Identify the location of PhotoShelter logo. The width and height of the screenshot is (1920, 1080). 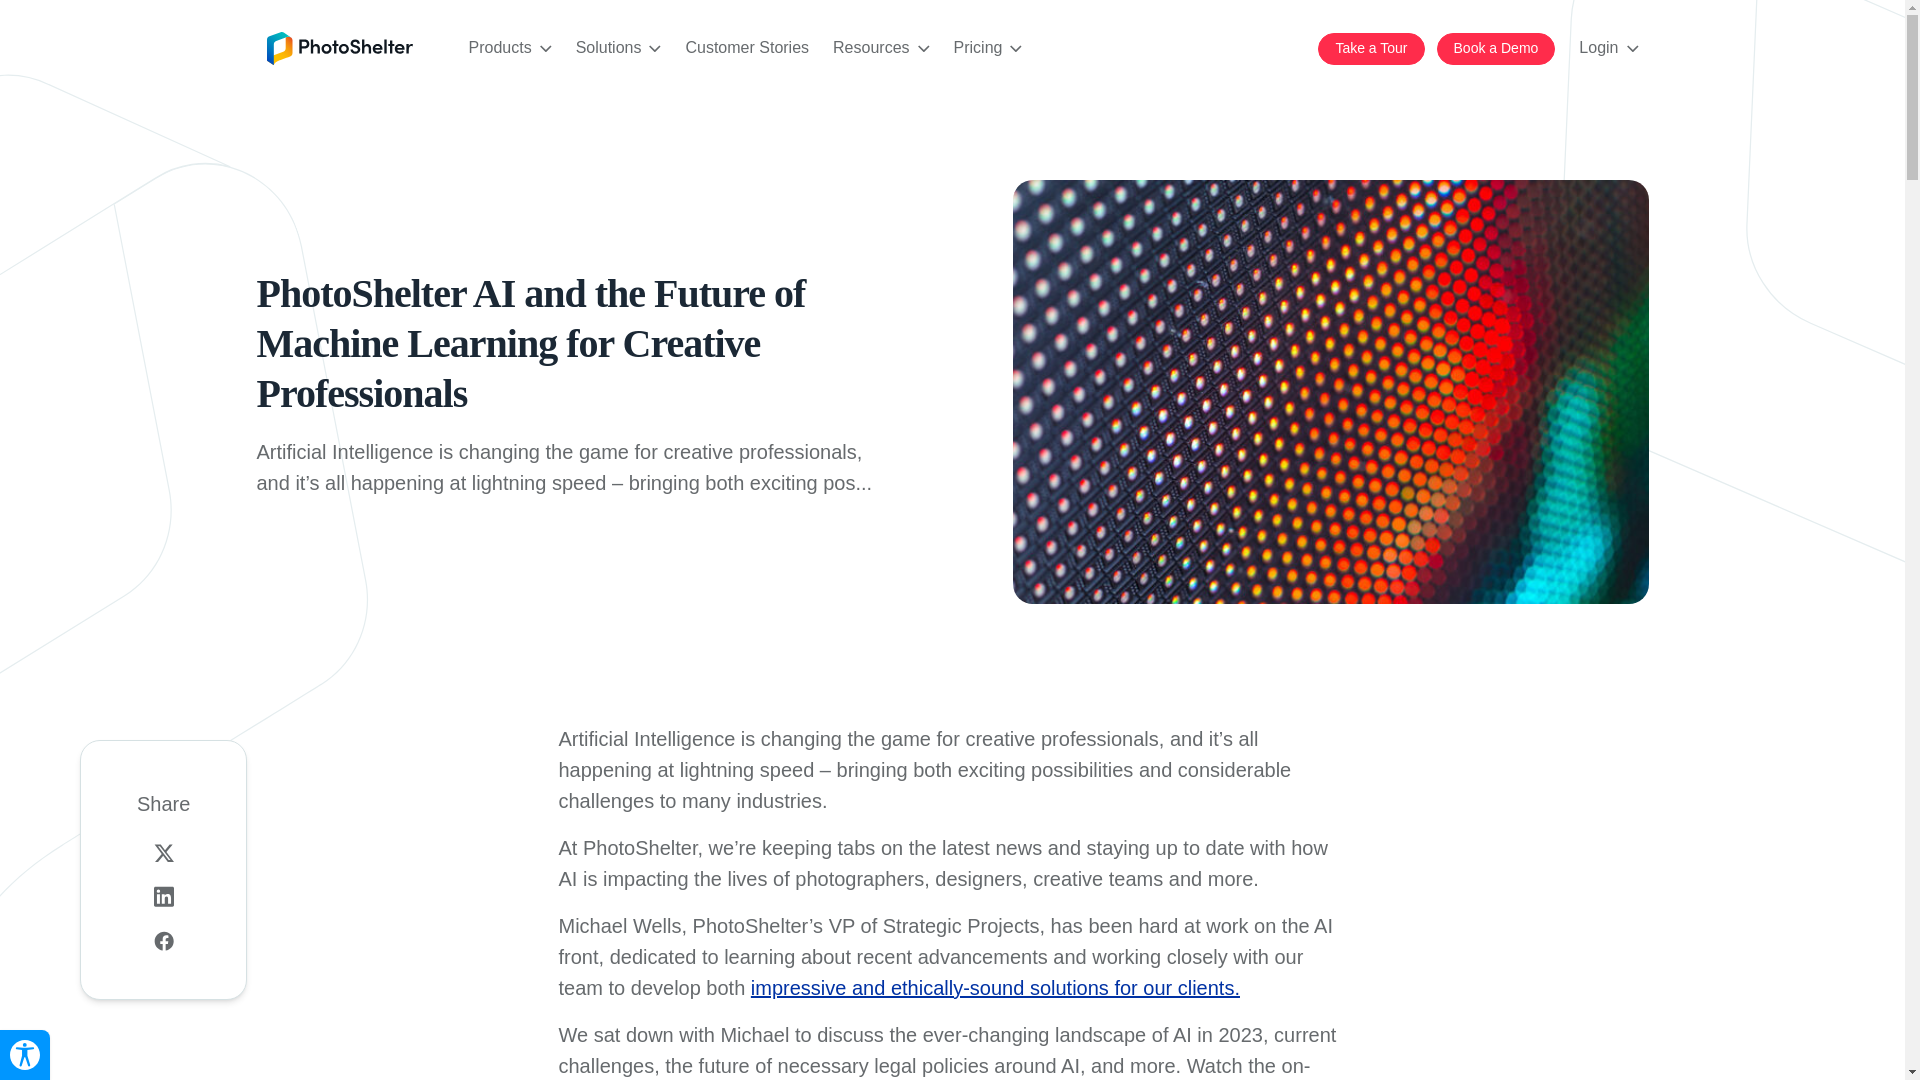
(339, 48).